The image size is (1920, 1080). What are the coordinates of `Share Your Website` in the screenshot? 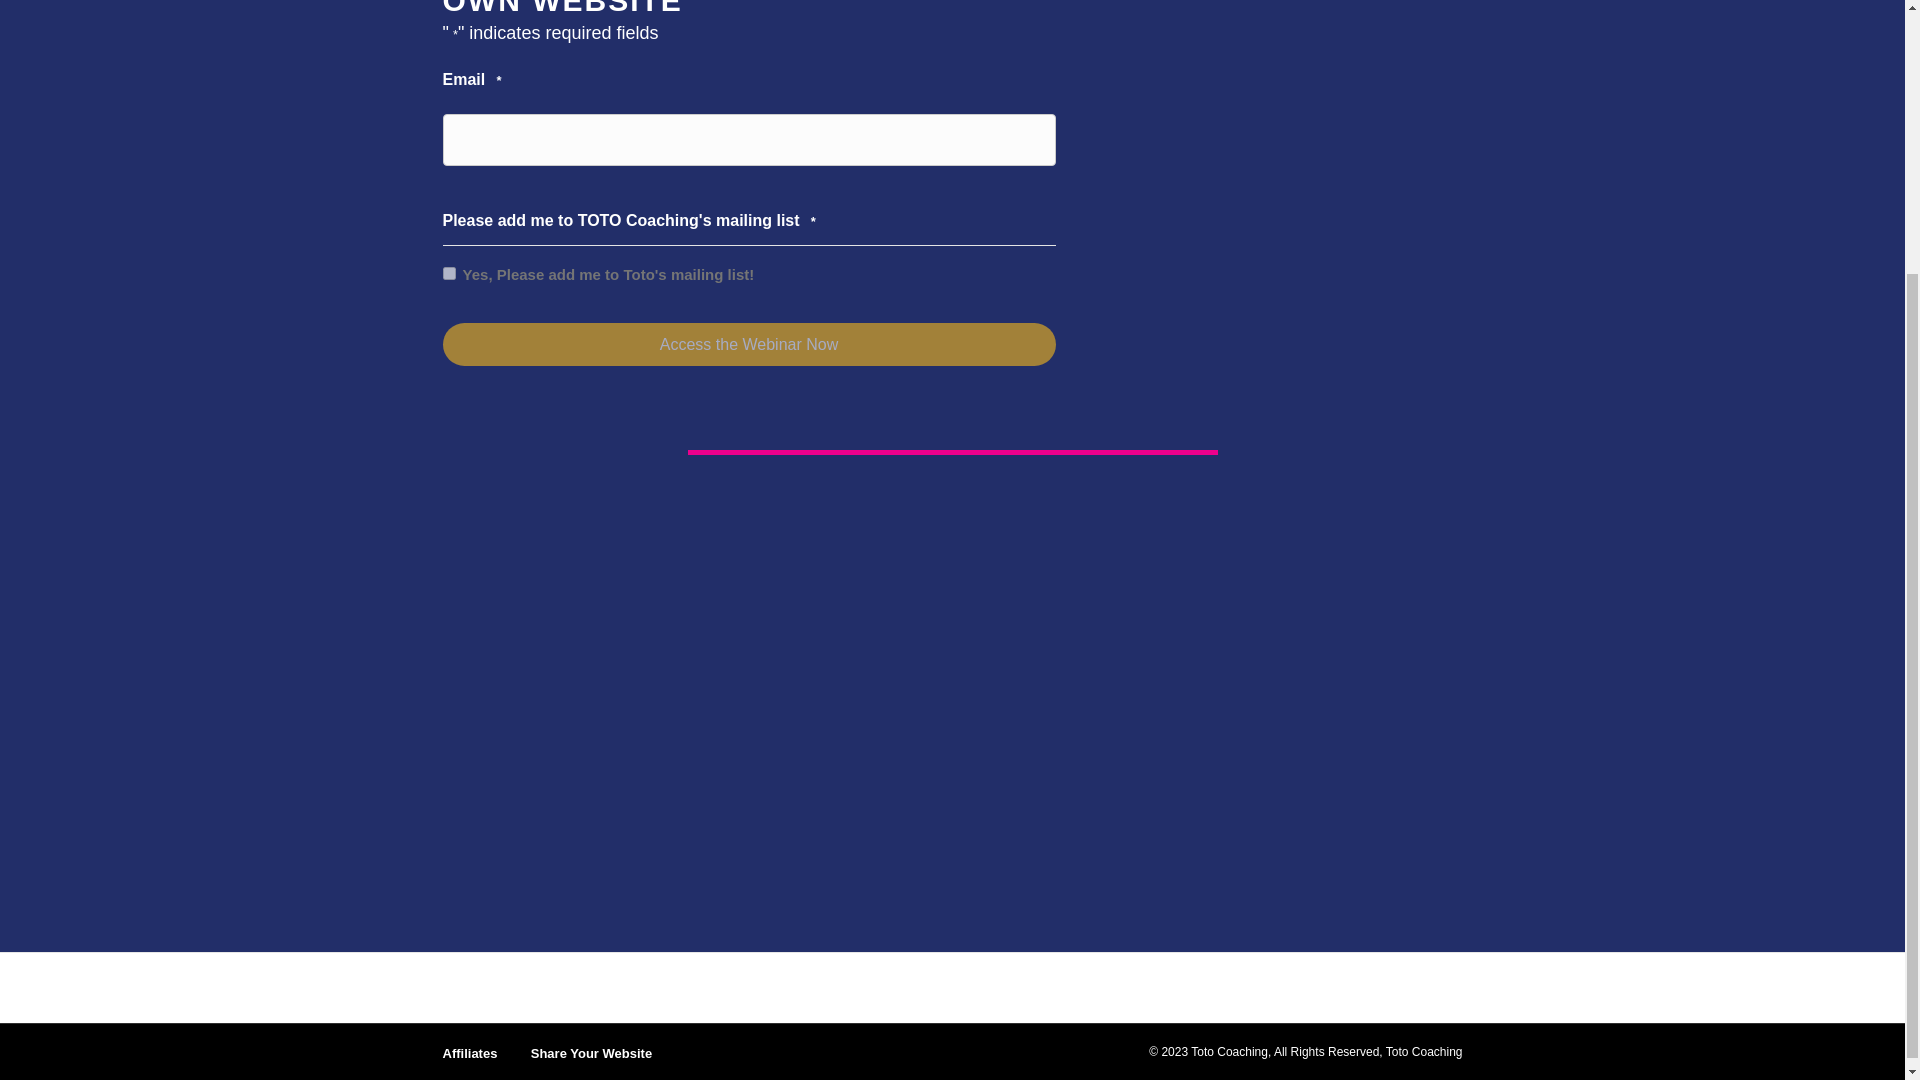 It's located at (591, 1061).